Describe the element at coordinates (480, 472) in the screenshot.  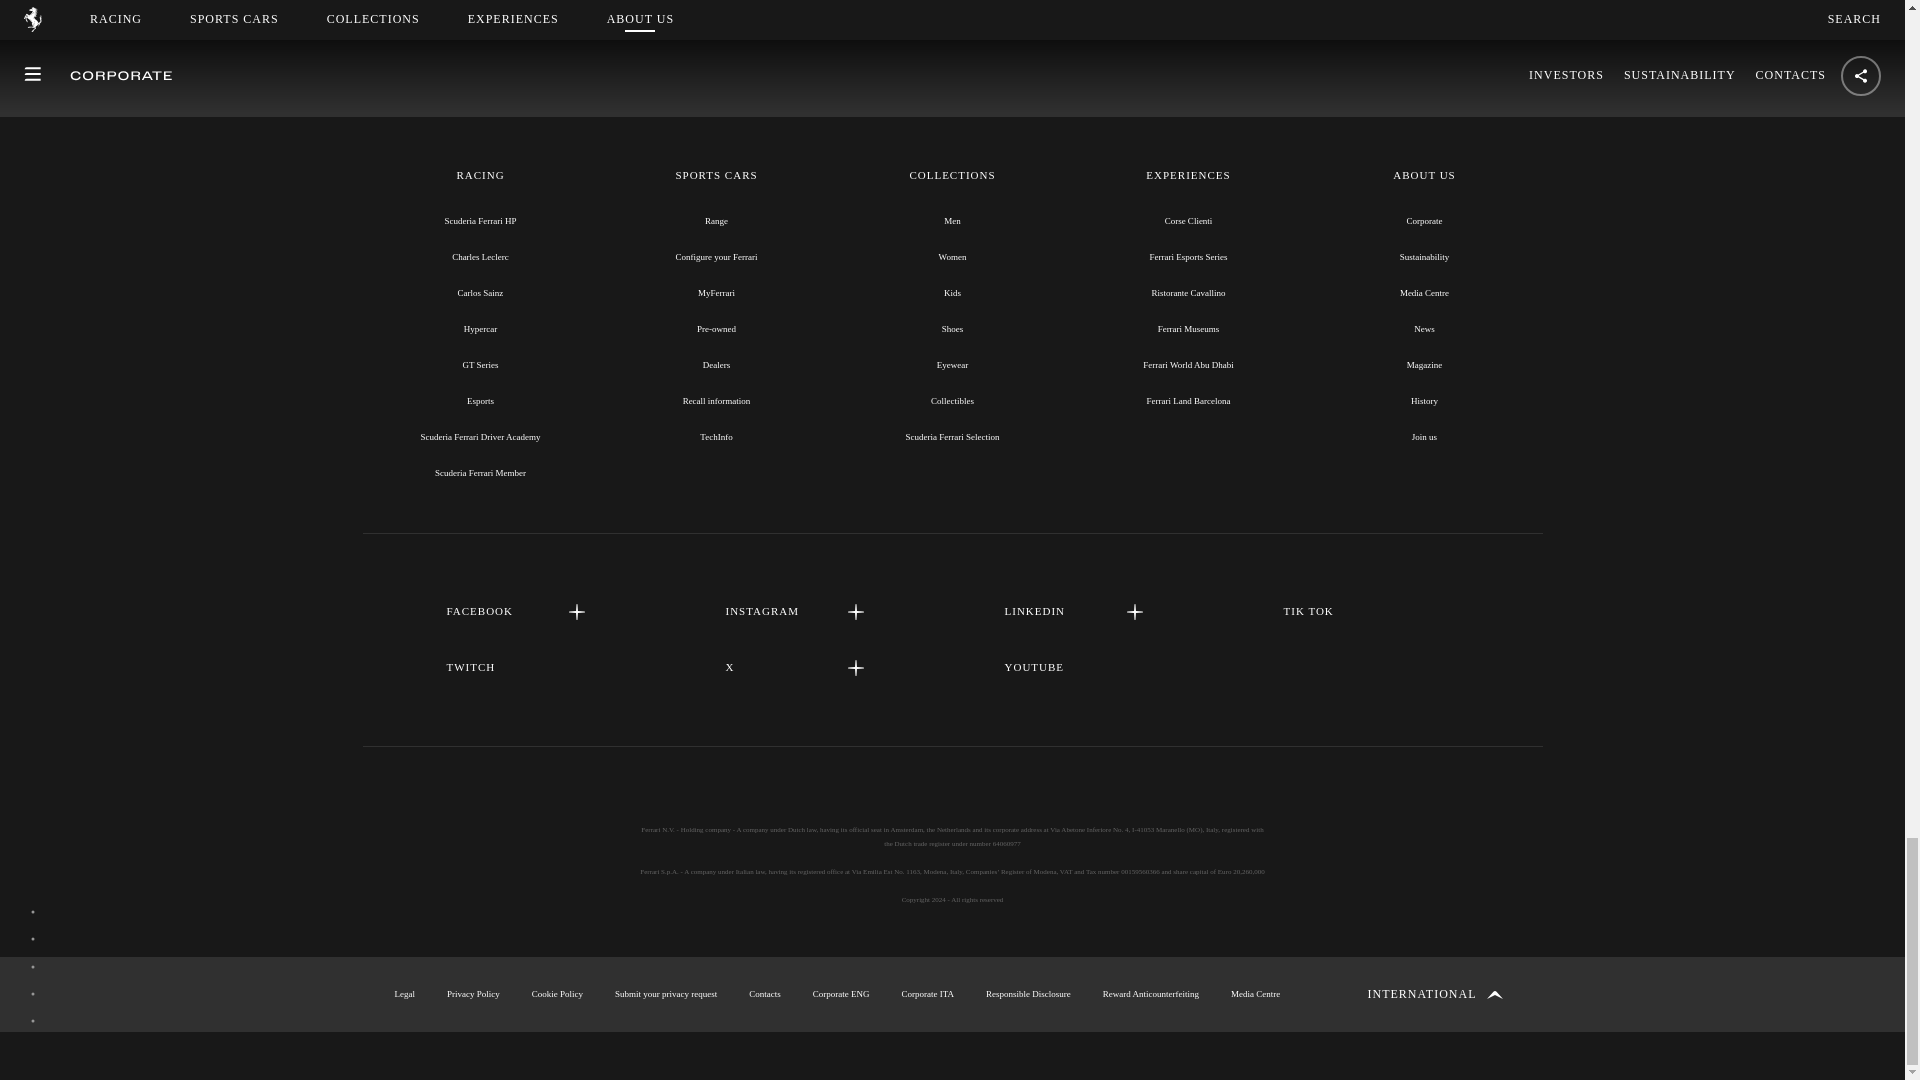
I see `Scuderia Ferrari Member` at that location.